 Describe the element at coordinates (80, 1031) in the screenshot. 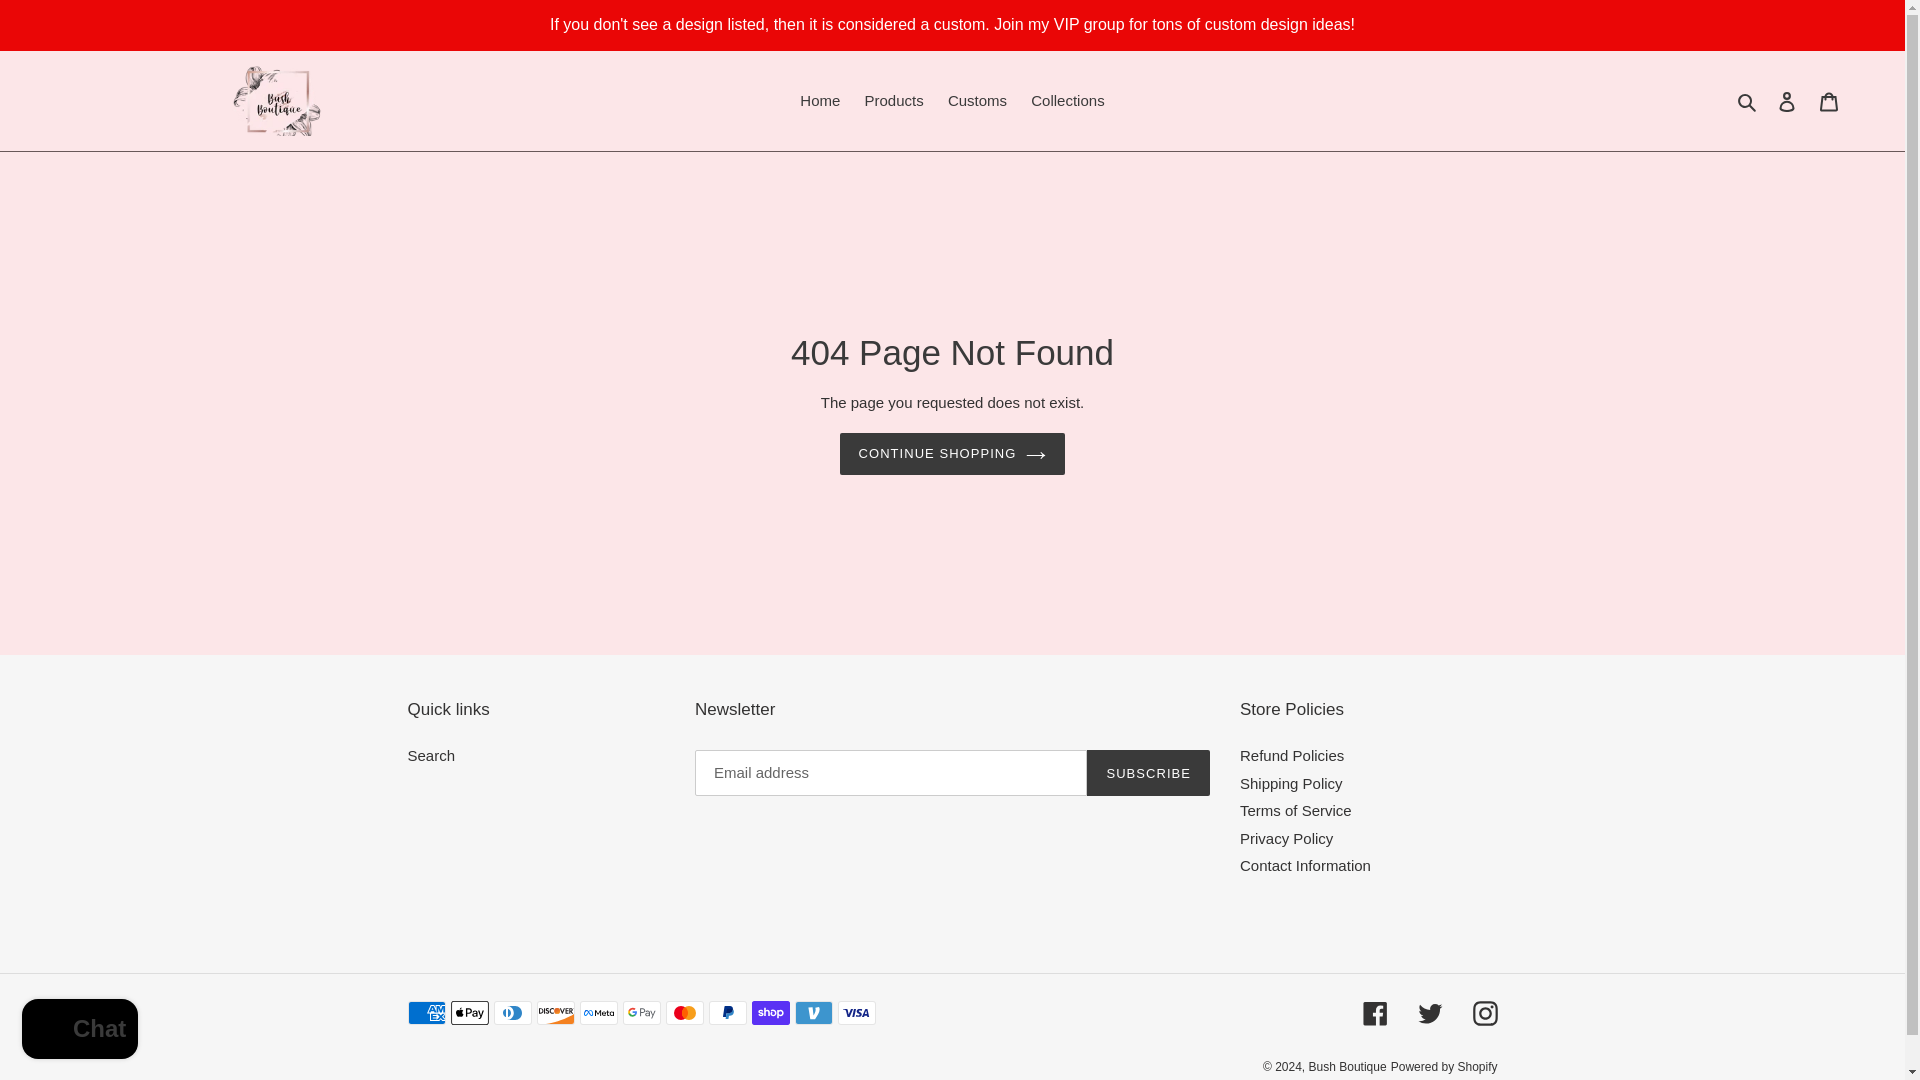

I see `Shopify online store chat` at that location.